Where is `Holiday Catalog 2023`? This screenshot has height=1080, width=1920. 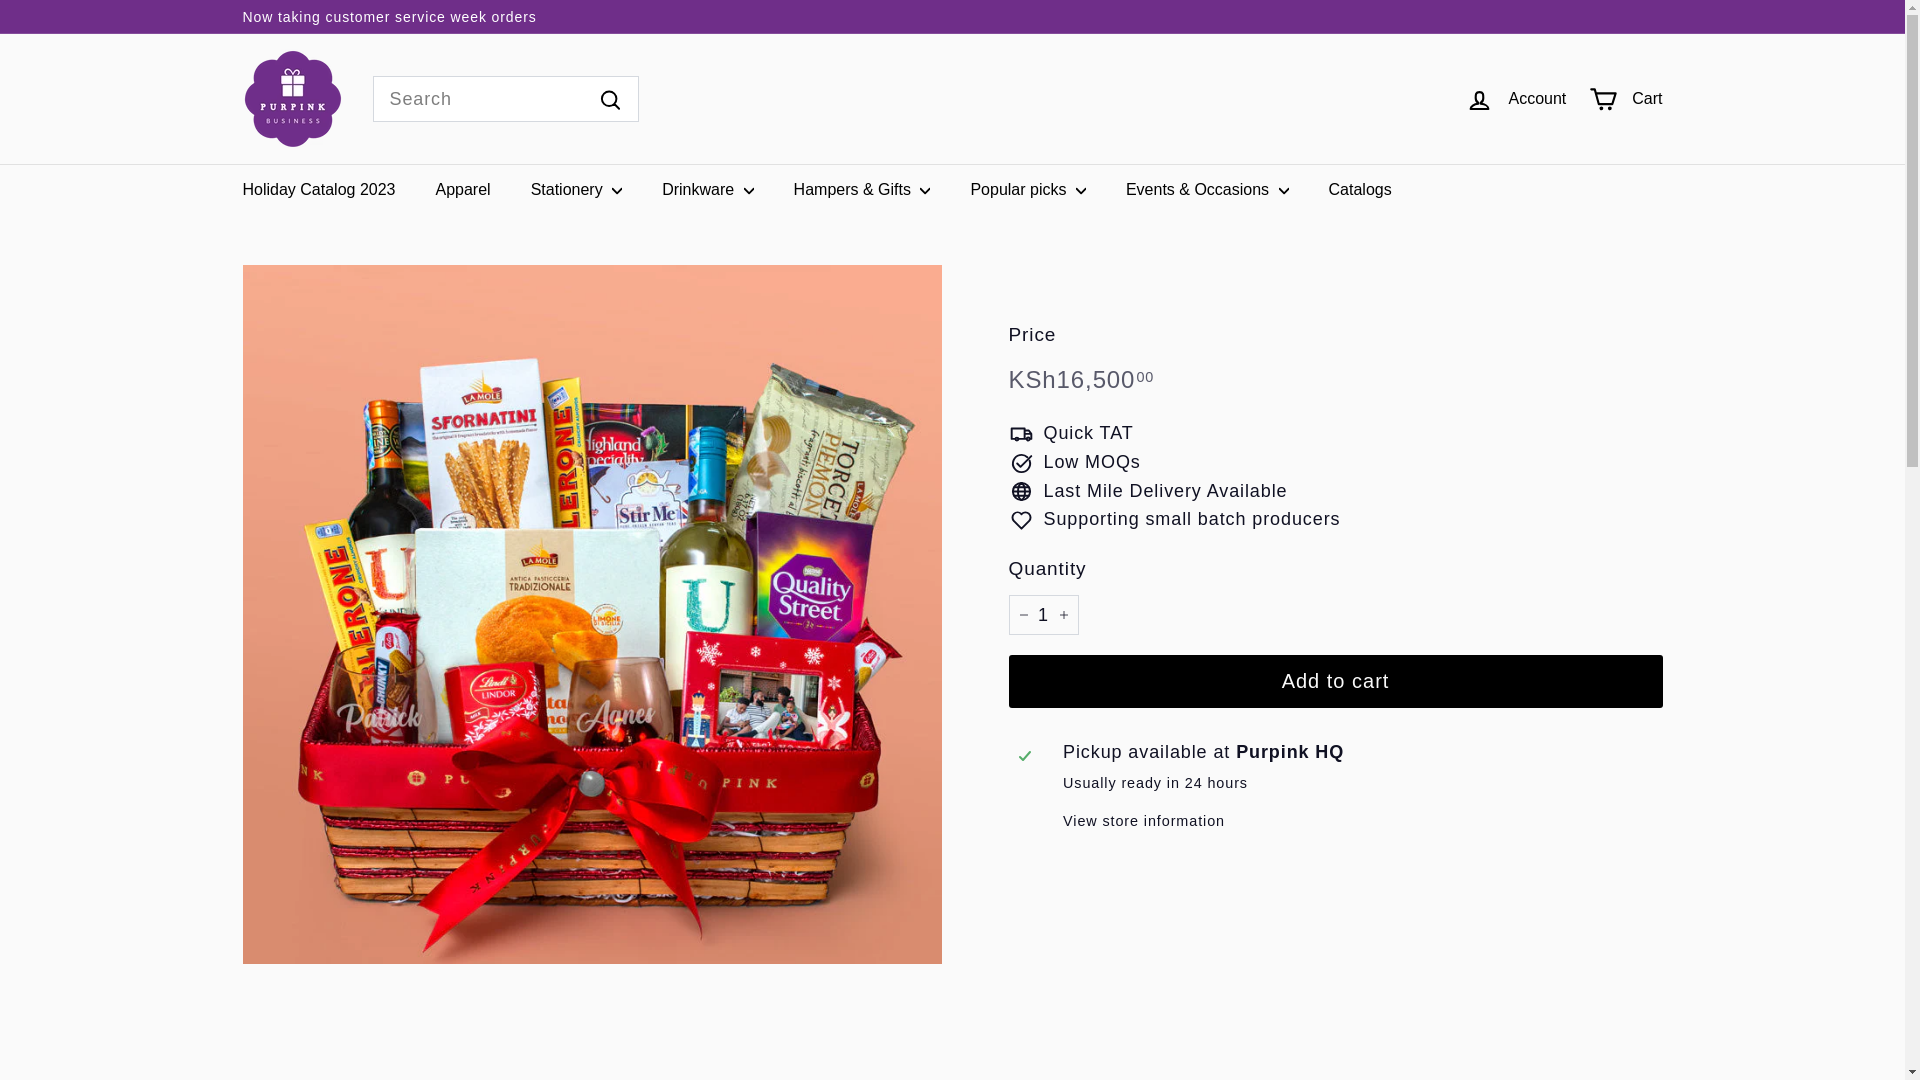 Holiday Catalog 2023 is located at coordinates (318, 189).